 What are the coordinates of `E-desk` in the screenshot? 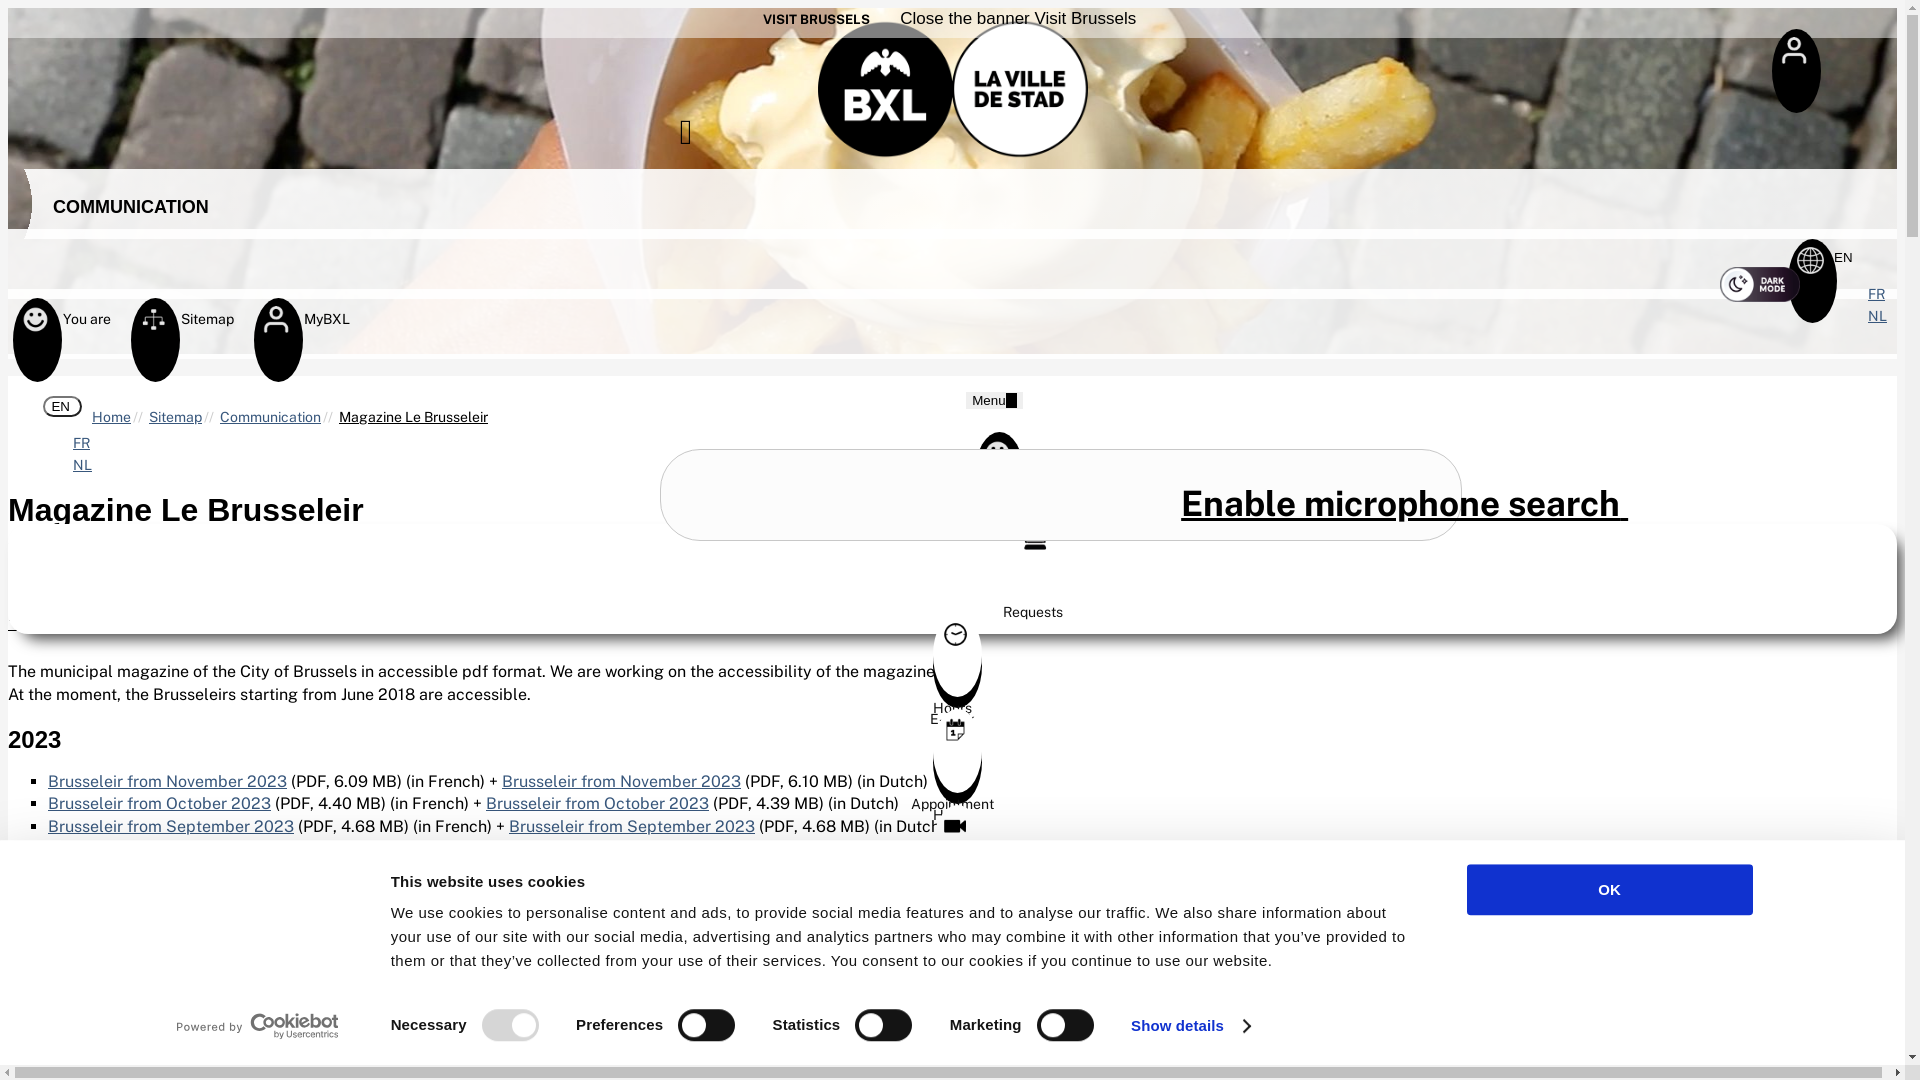 It's located at (952, 711).